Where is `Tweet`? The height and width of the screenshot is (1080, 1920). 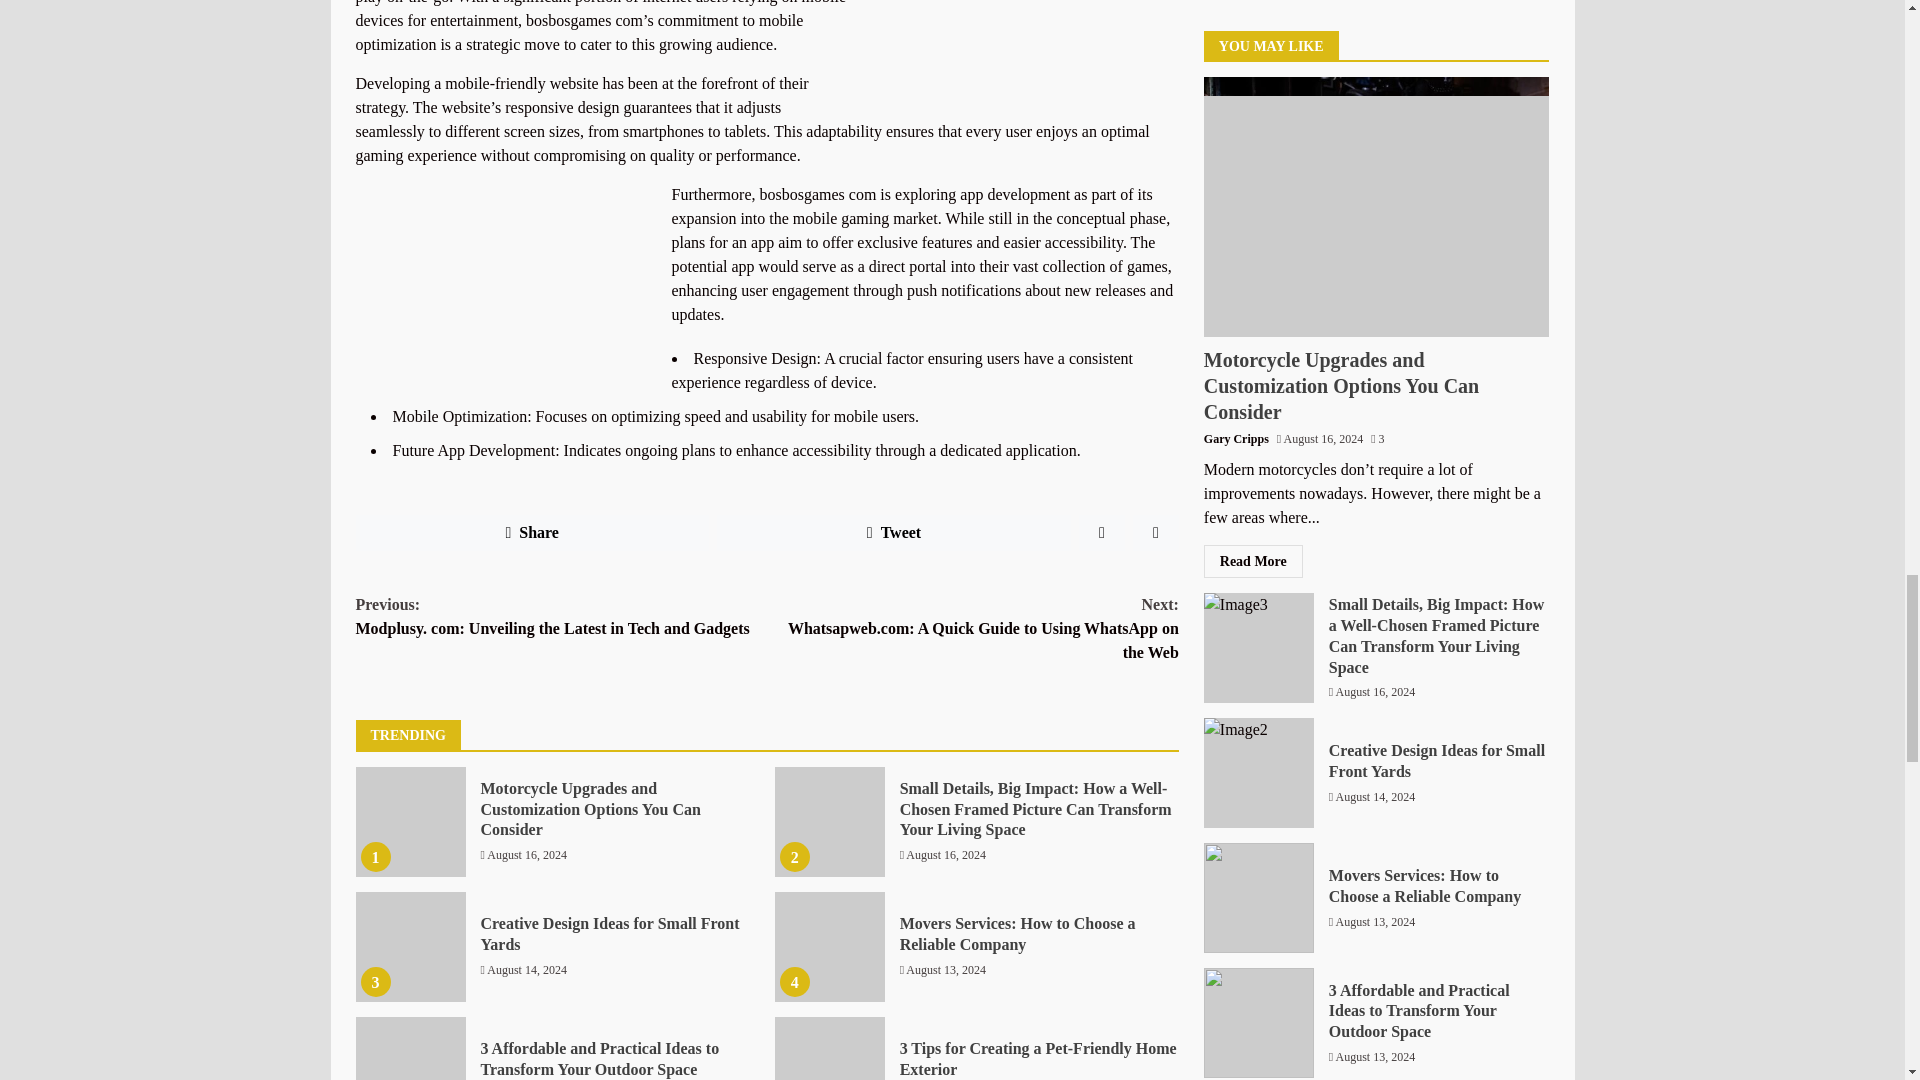 Tweet is located at coordinates (894, 532).